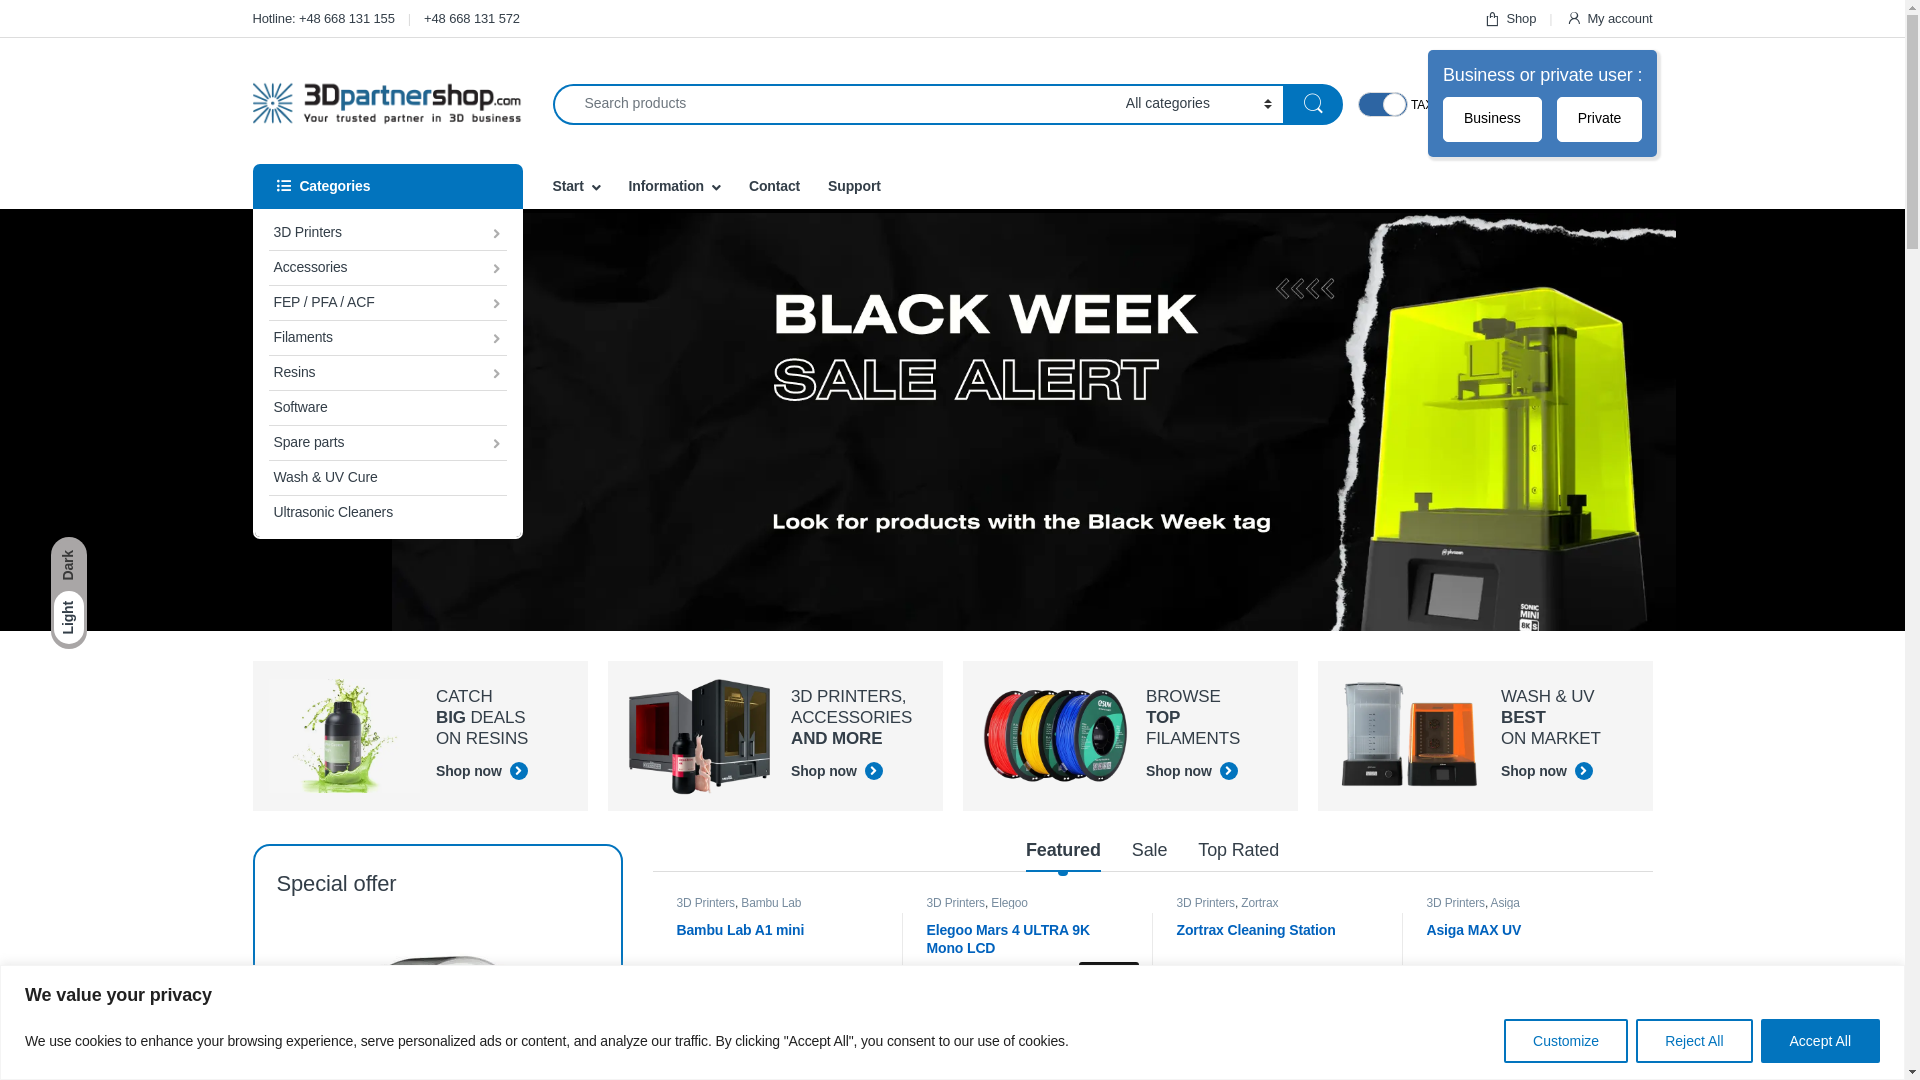  I want to click on Top Rated, so click(1238, 852).